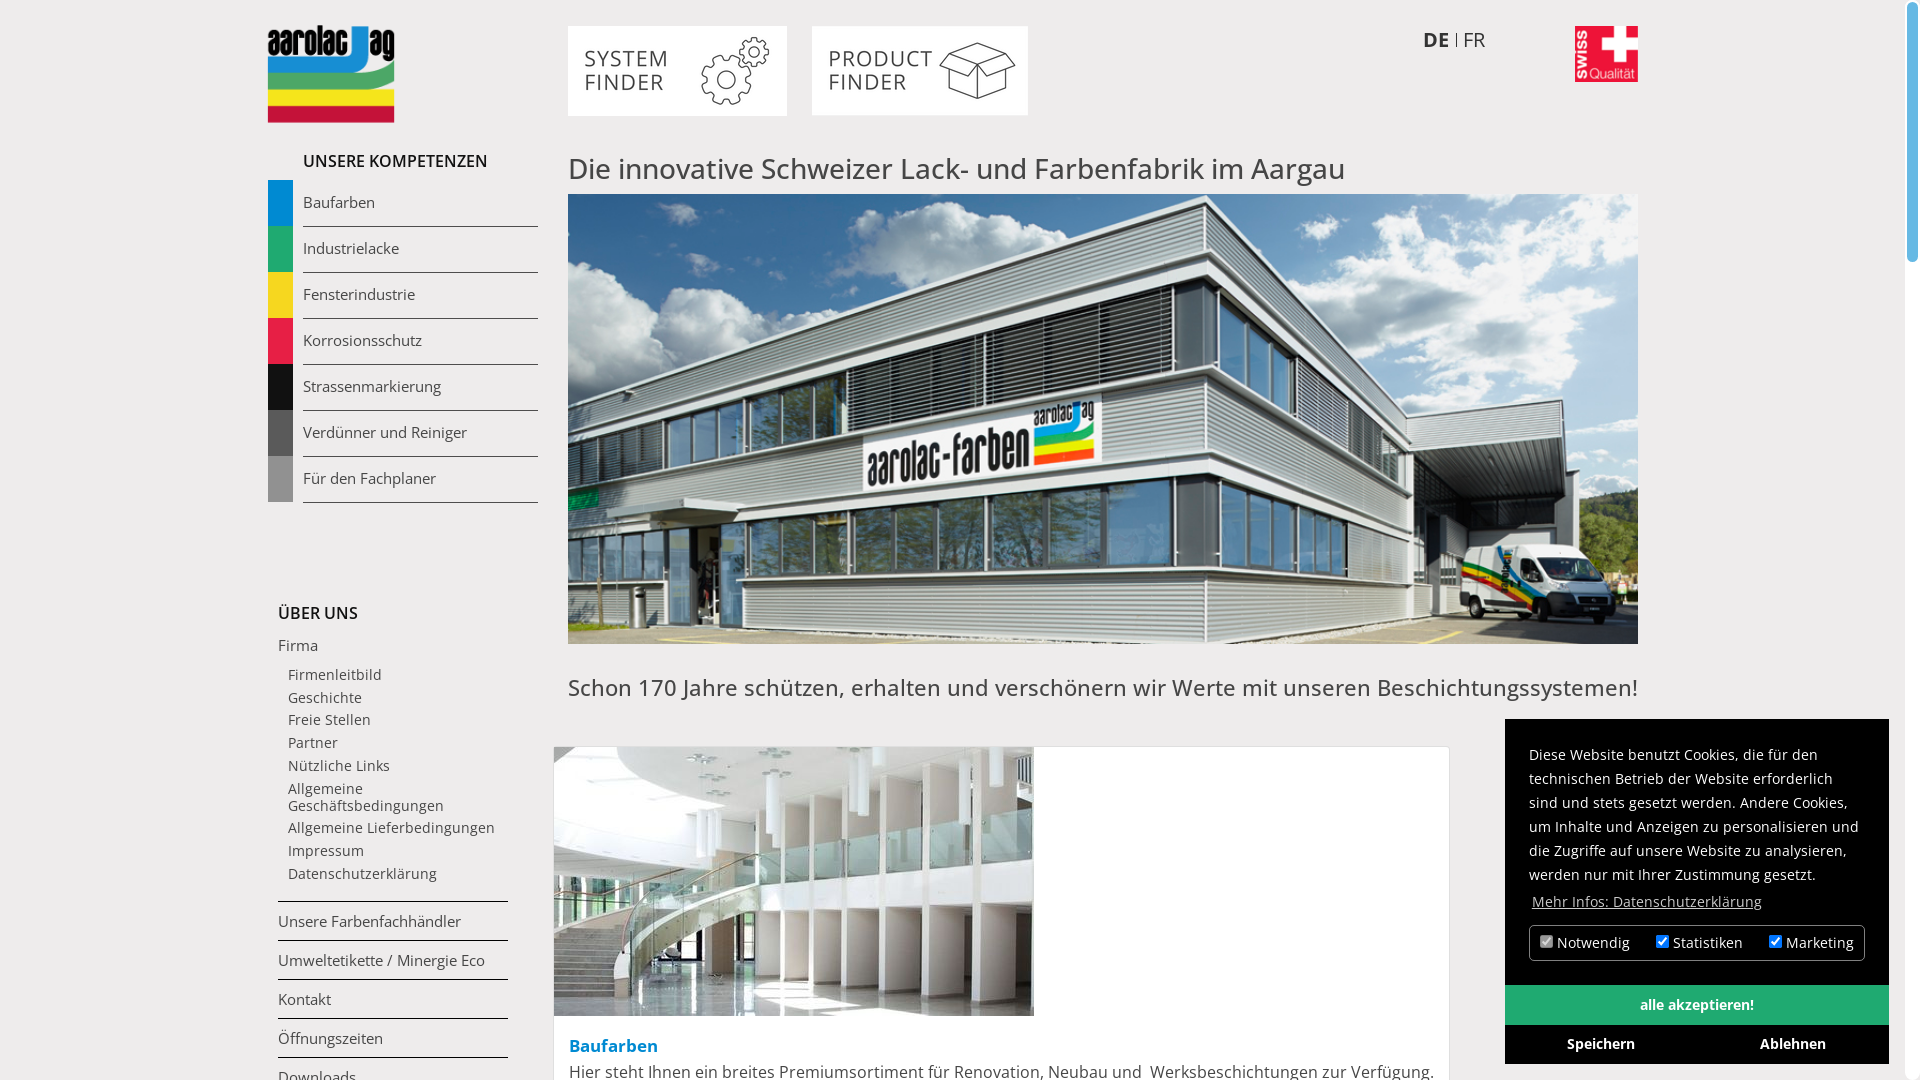 This screenshot has height=1080, width=1920. What do you see at coordinates (331, 74) in the screenshot?
I see `Home` at bounding box center [331, 74].